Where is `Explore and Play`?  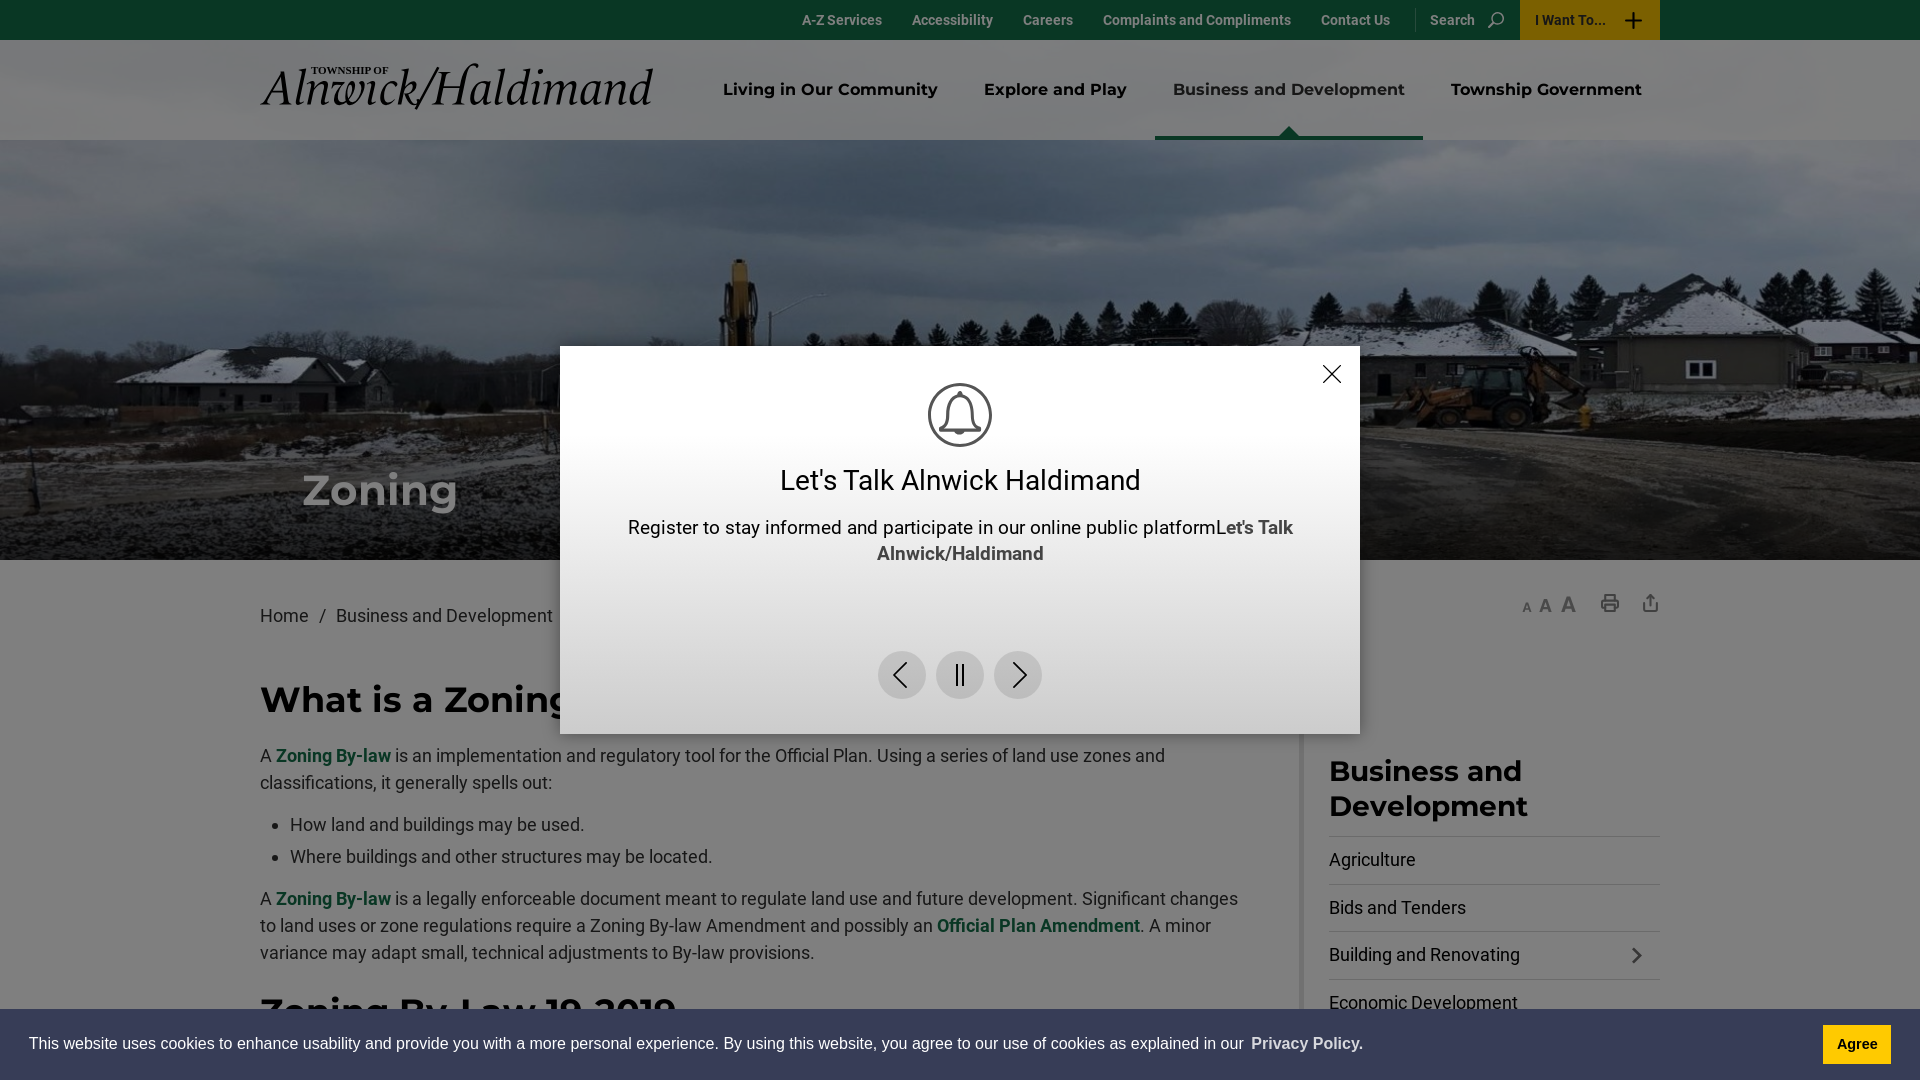
Explore and Play is located at coordinates (1056, 90).